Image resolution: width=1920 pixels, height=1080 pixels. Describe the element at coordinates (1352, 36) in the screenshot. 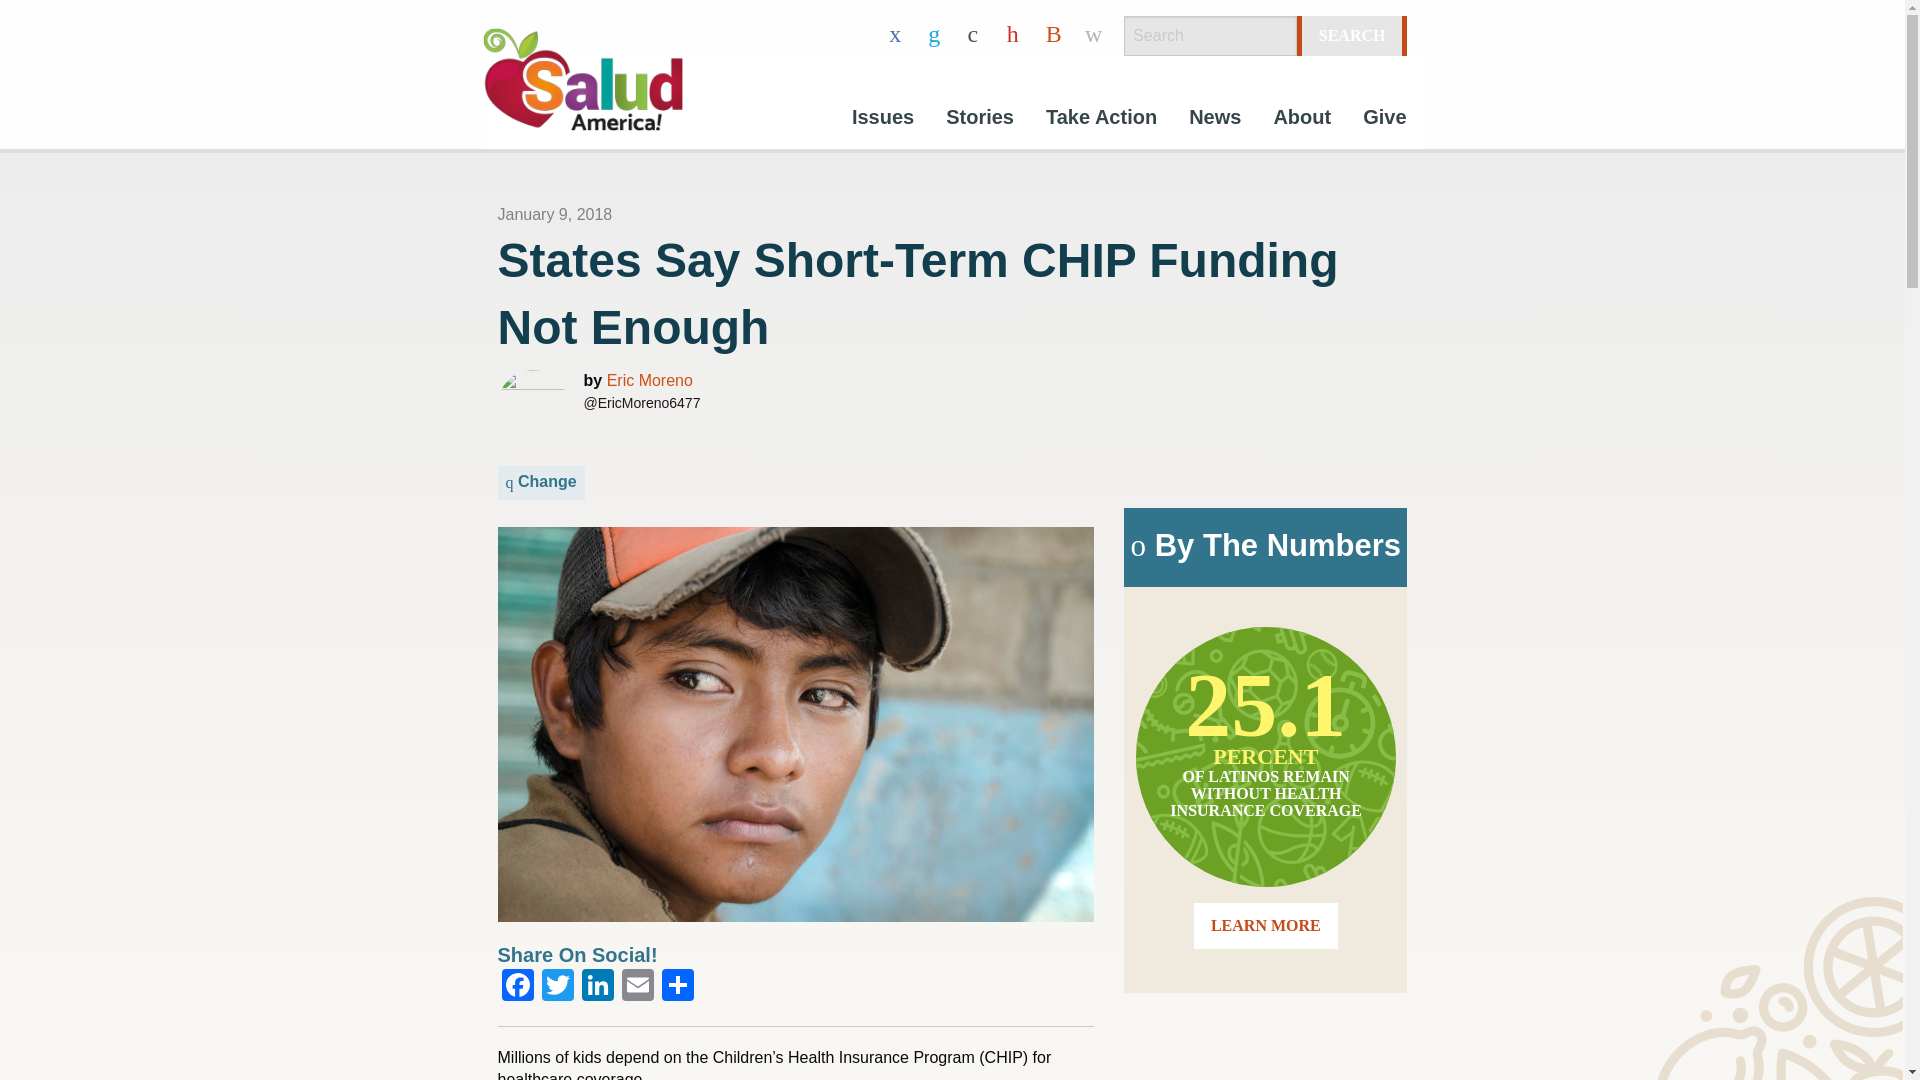

I see `Search` at that location.